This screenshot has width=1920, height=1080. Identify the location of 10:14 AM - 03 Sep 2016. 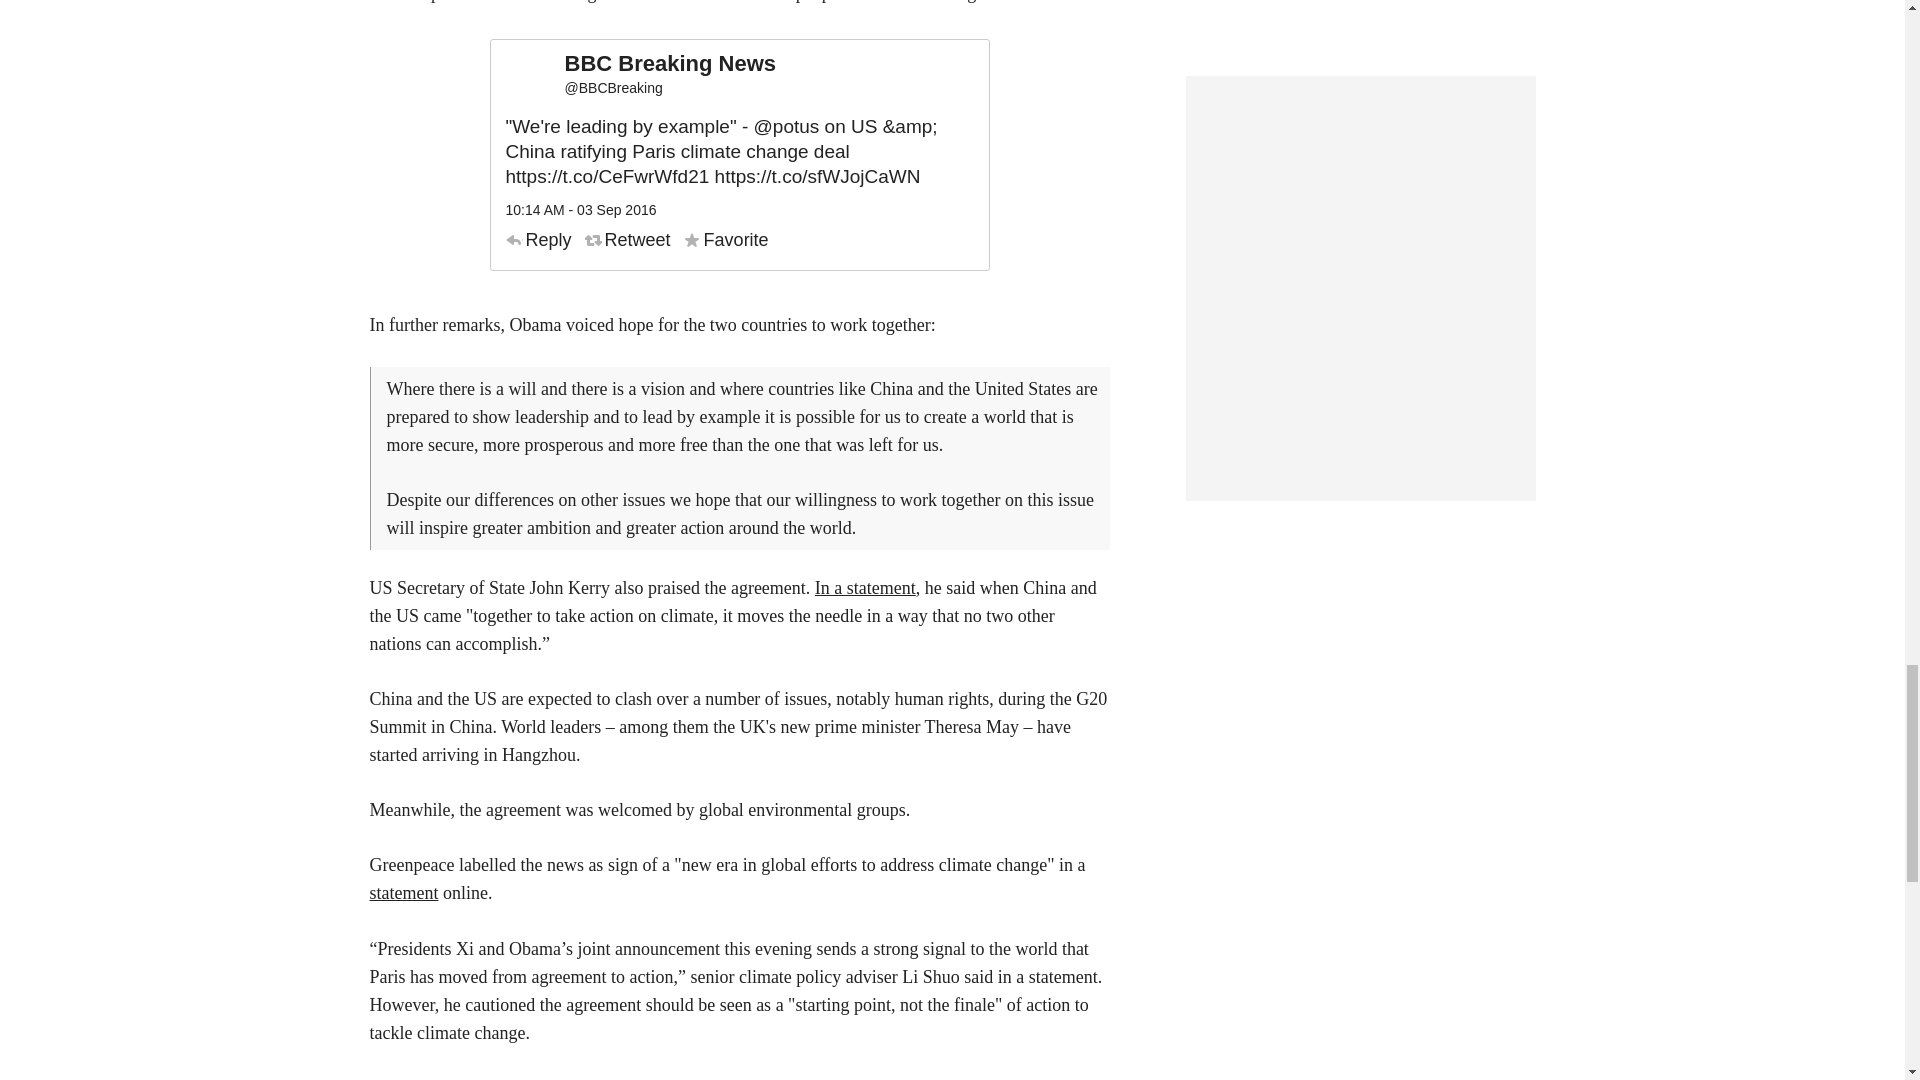
(581, 210).